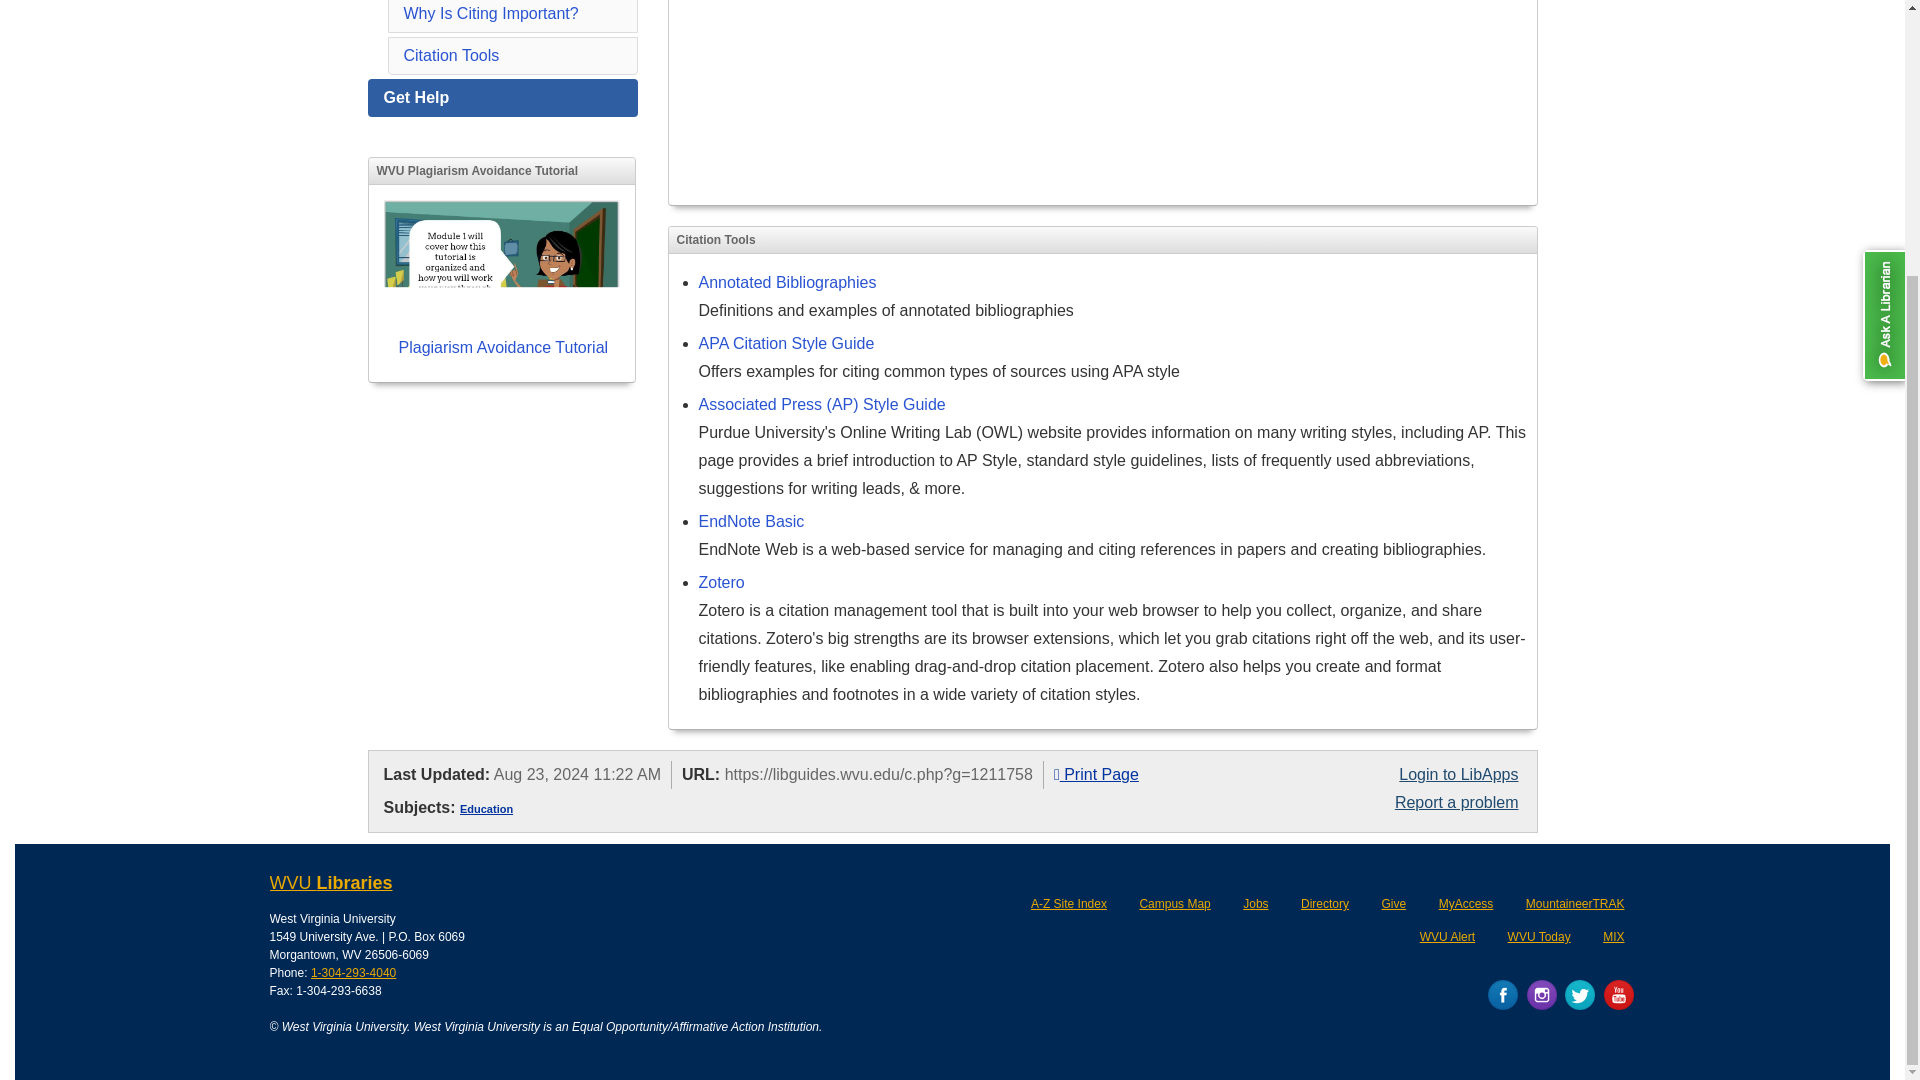  What do you see at coordinates (1580, 994) in the screenshot?
I see `Twitter` at bounding box center [1580, 994].